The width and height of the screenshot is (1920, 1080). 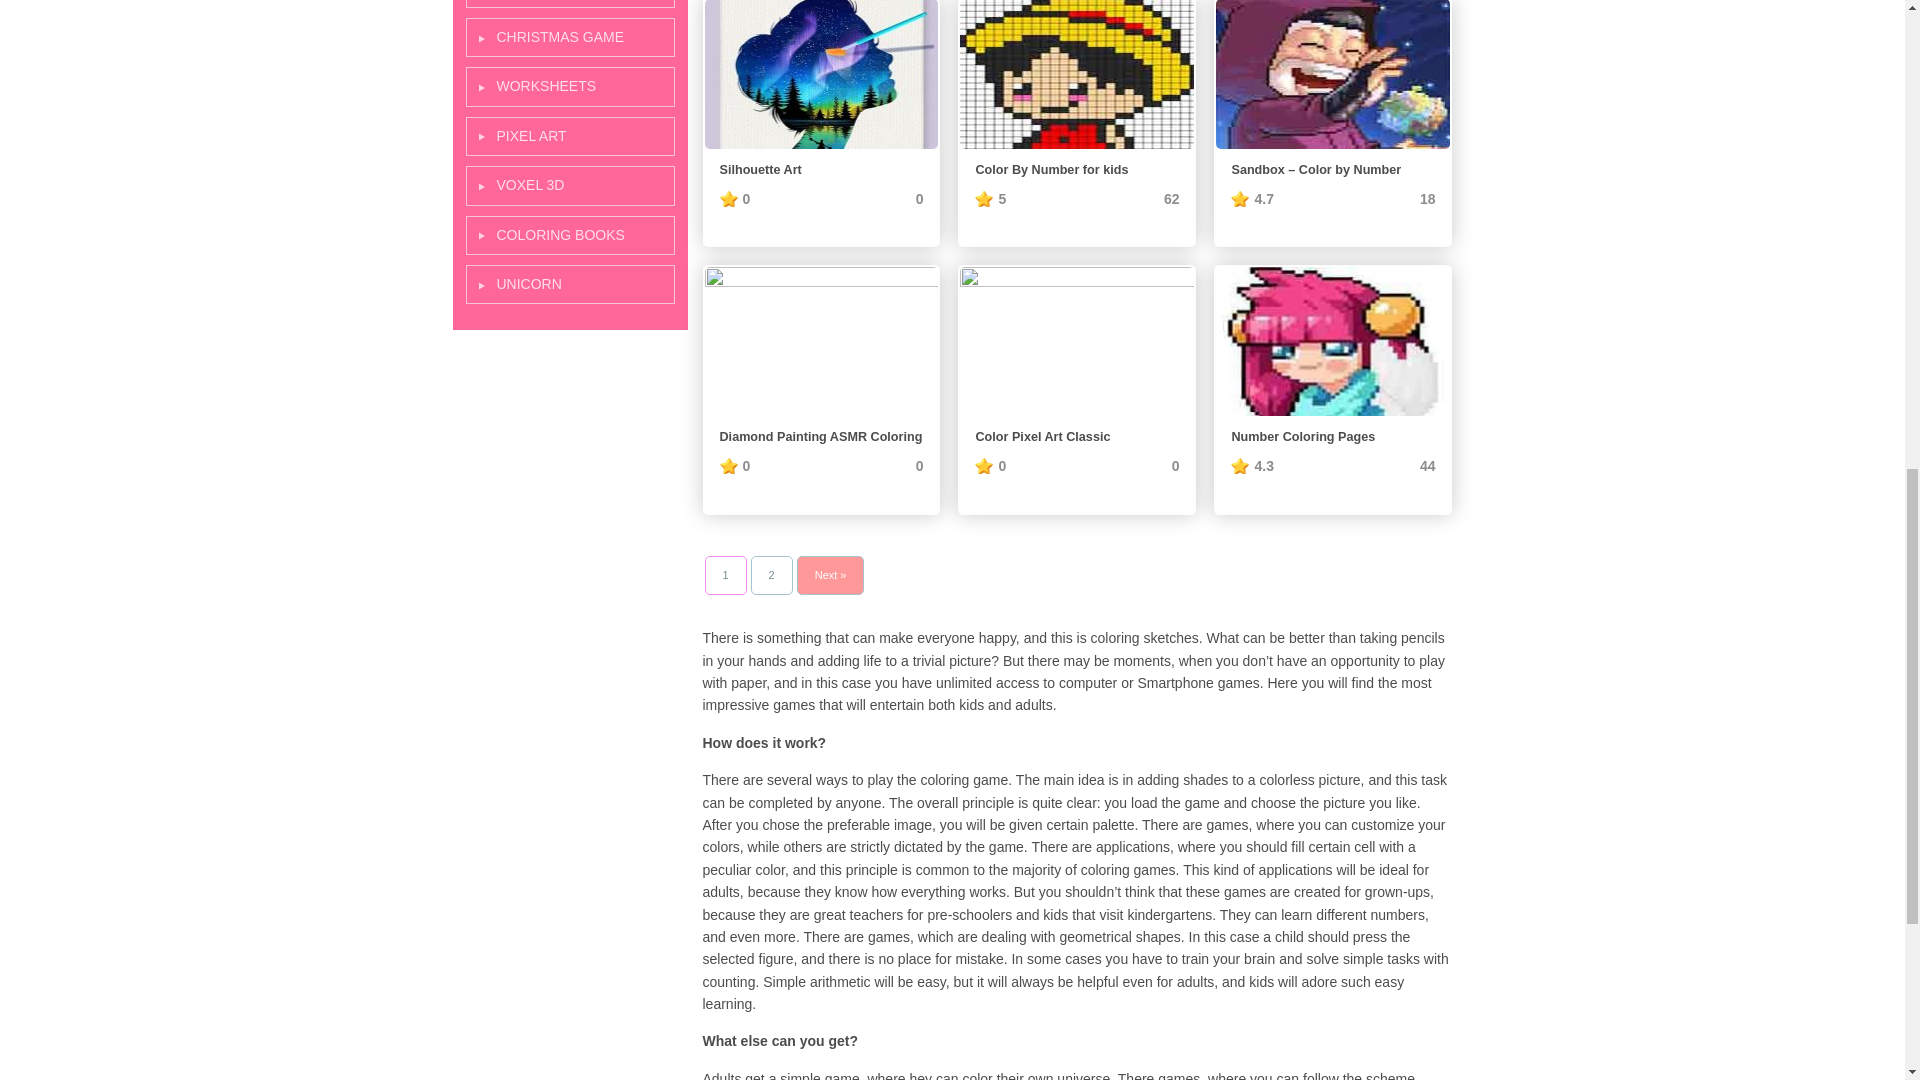 I want to click on COLORING BOOKS, so click(x=570, y=235).